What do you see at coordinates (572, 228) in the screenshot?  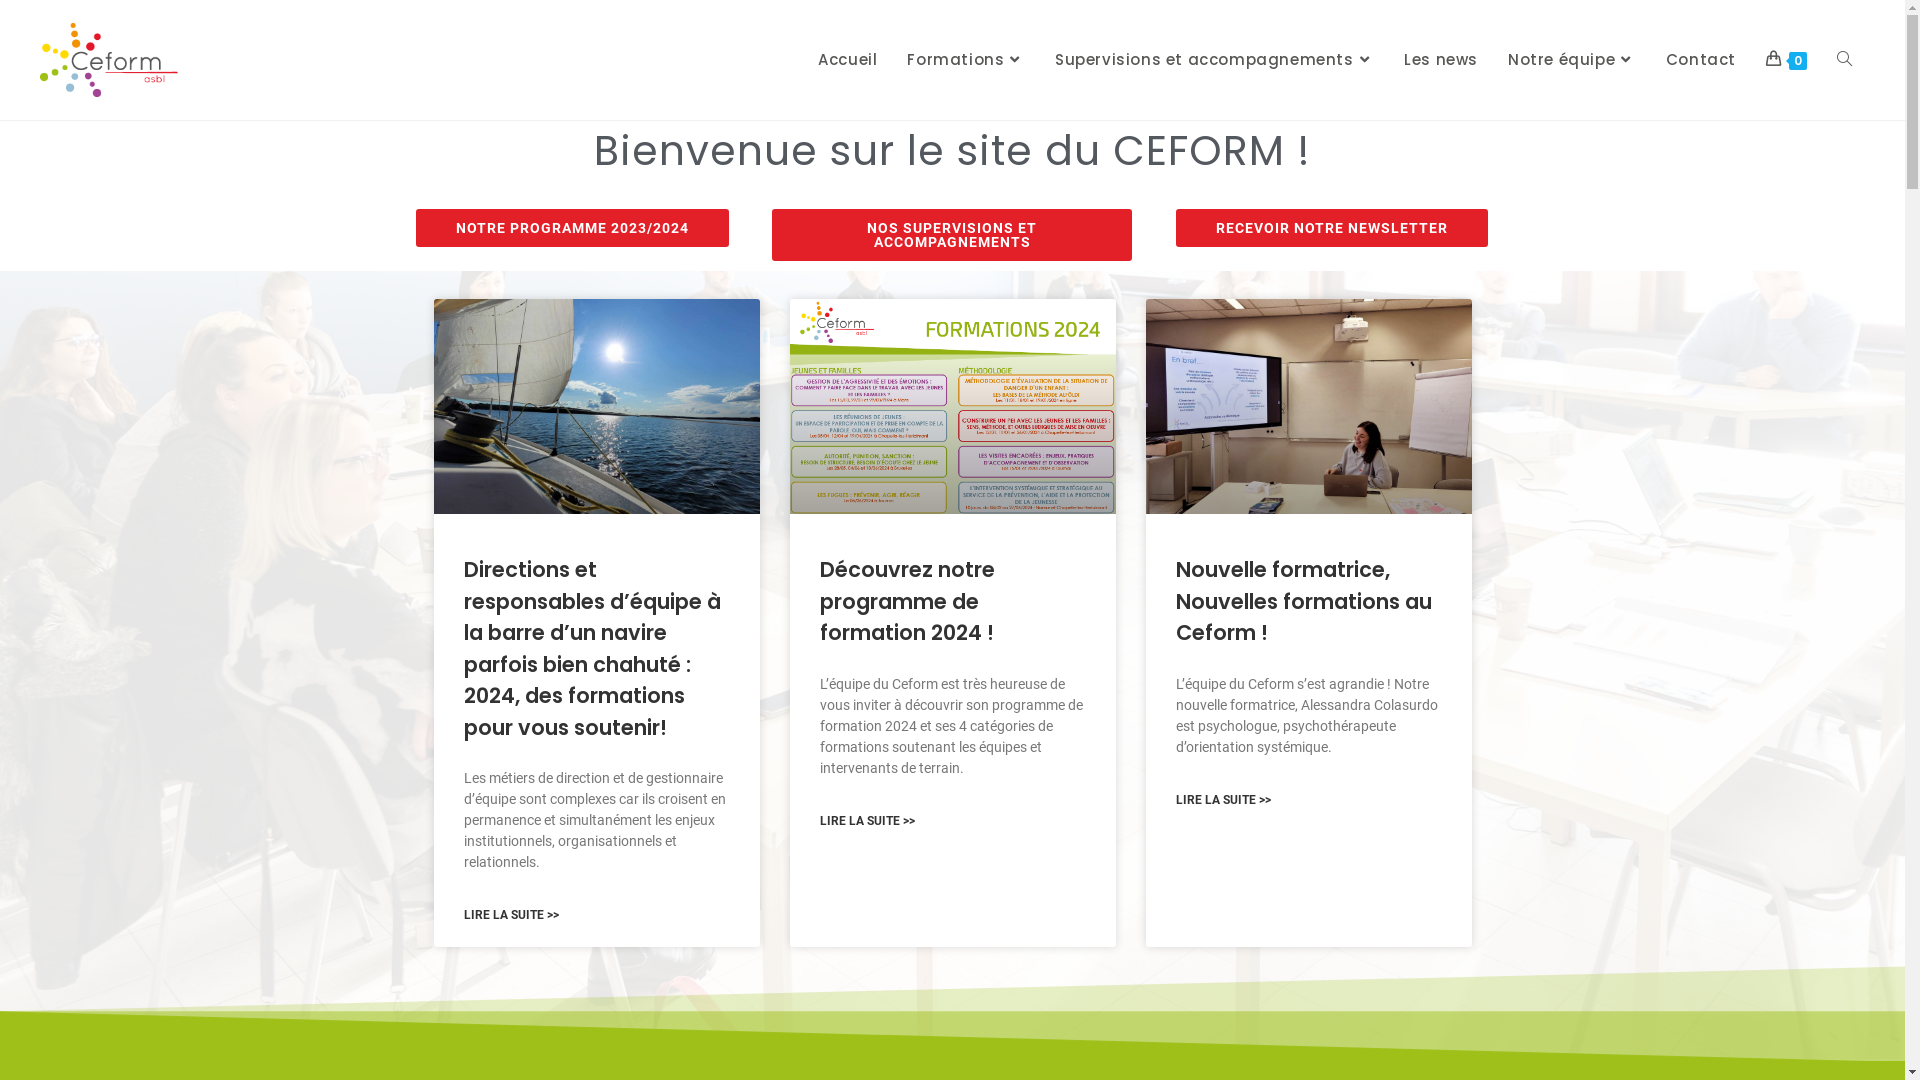 I see `NOTRE PROGRAMME 2023/2024` at bounding box center [572, 228].